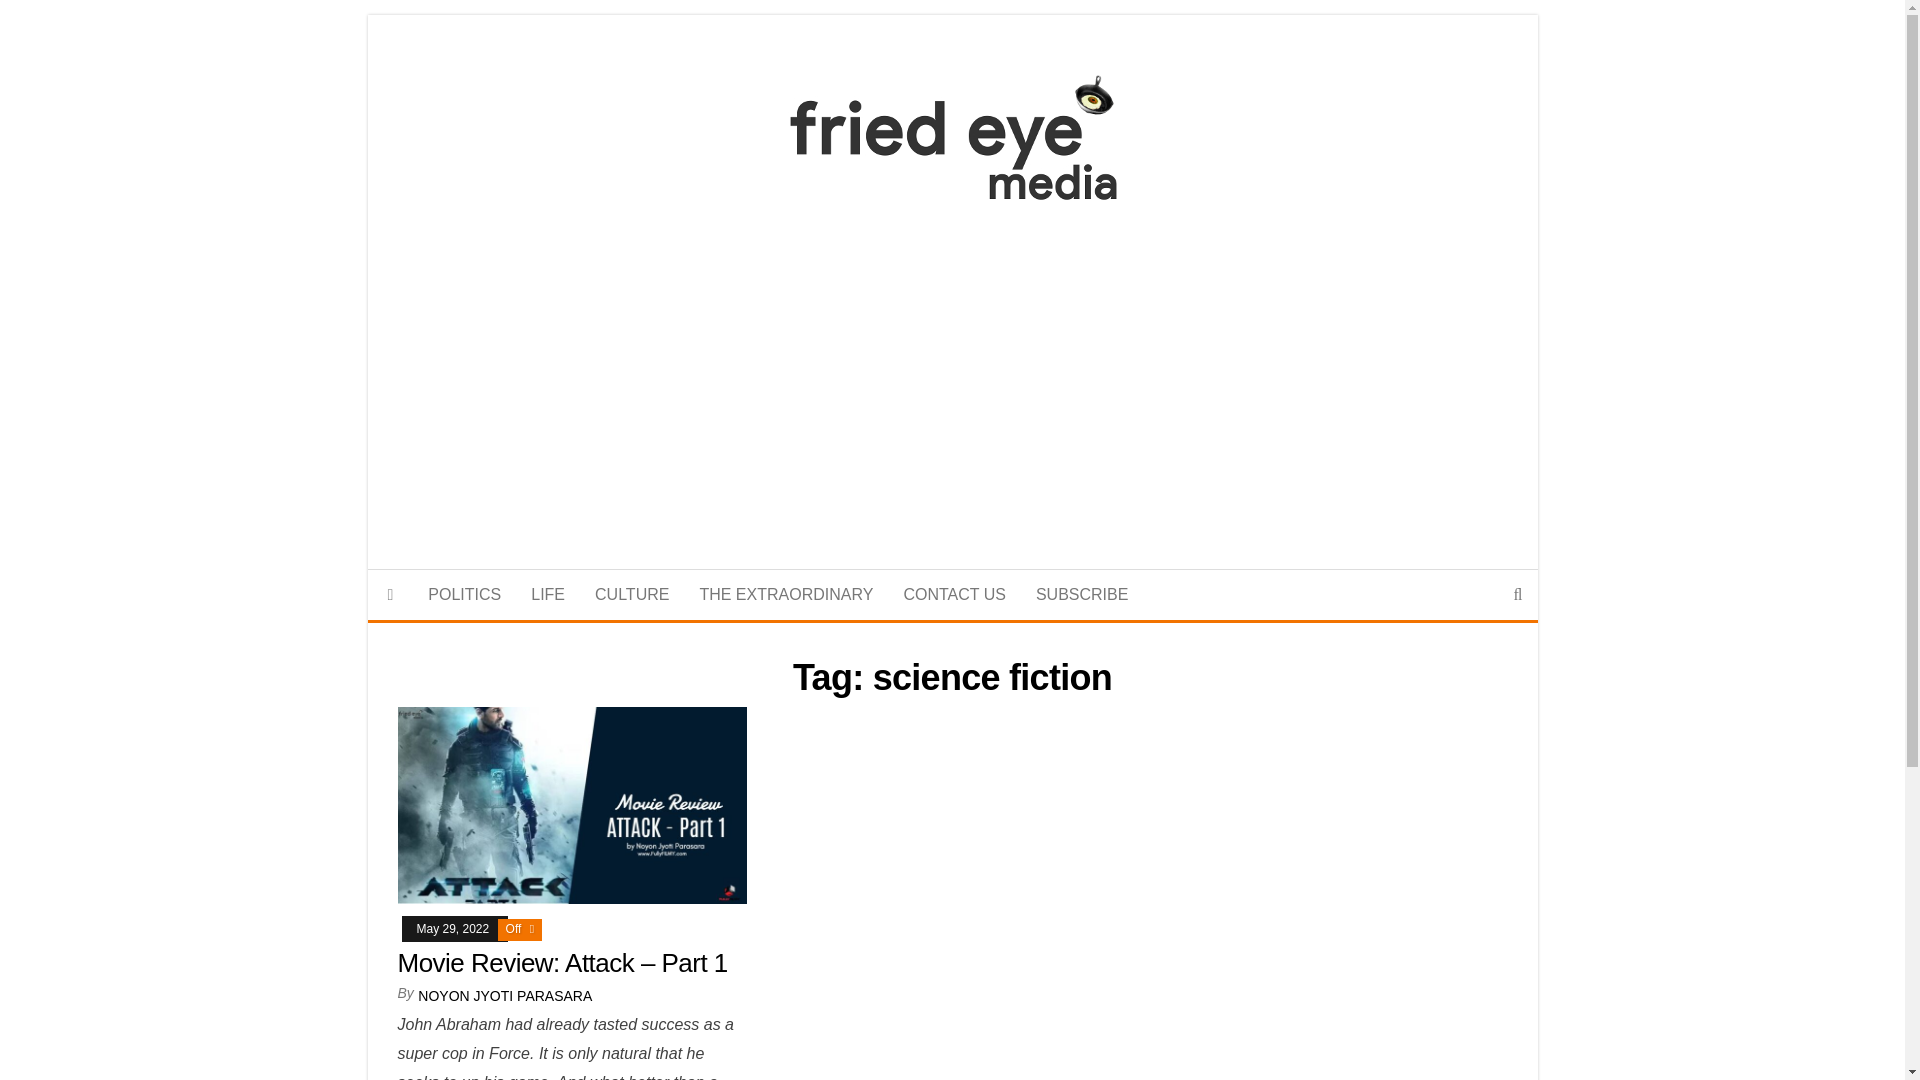  I want to click on NOYON JYOTI PARASARA, so click(504, 996).